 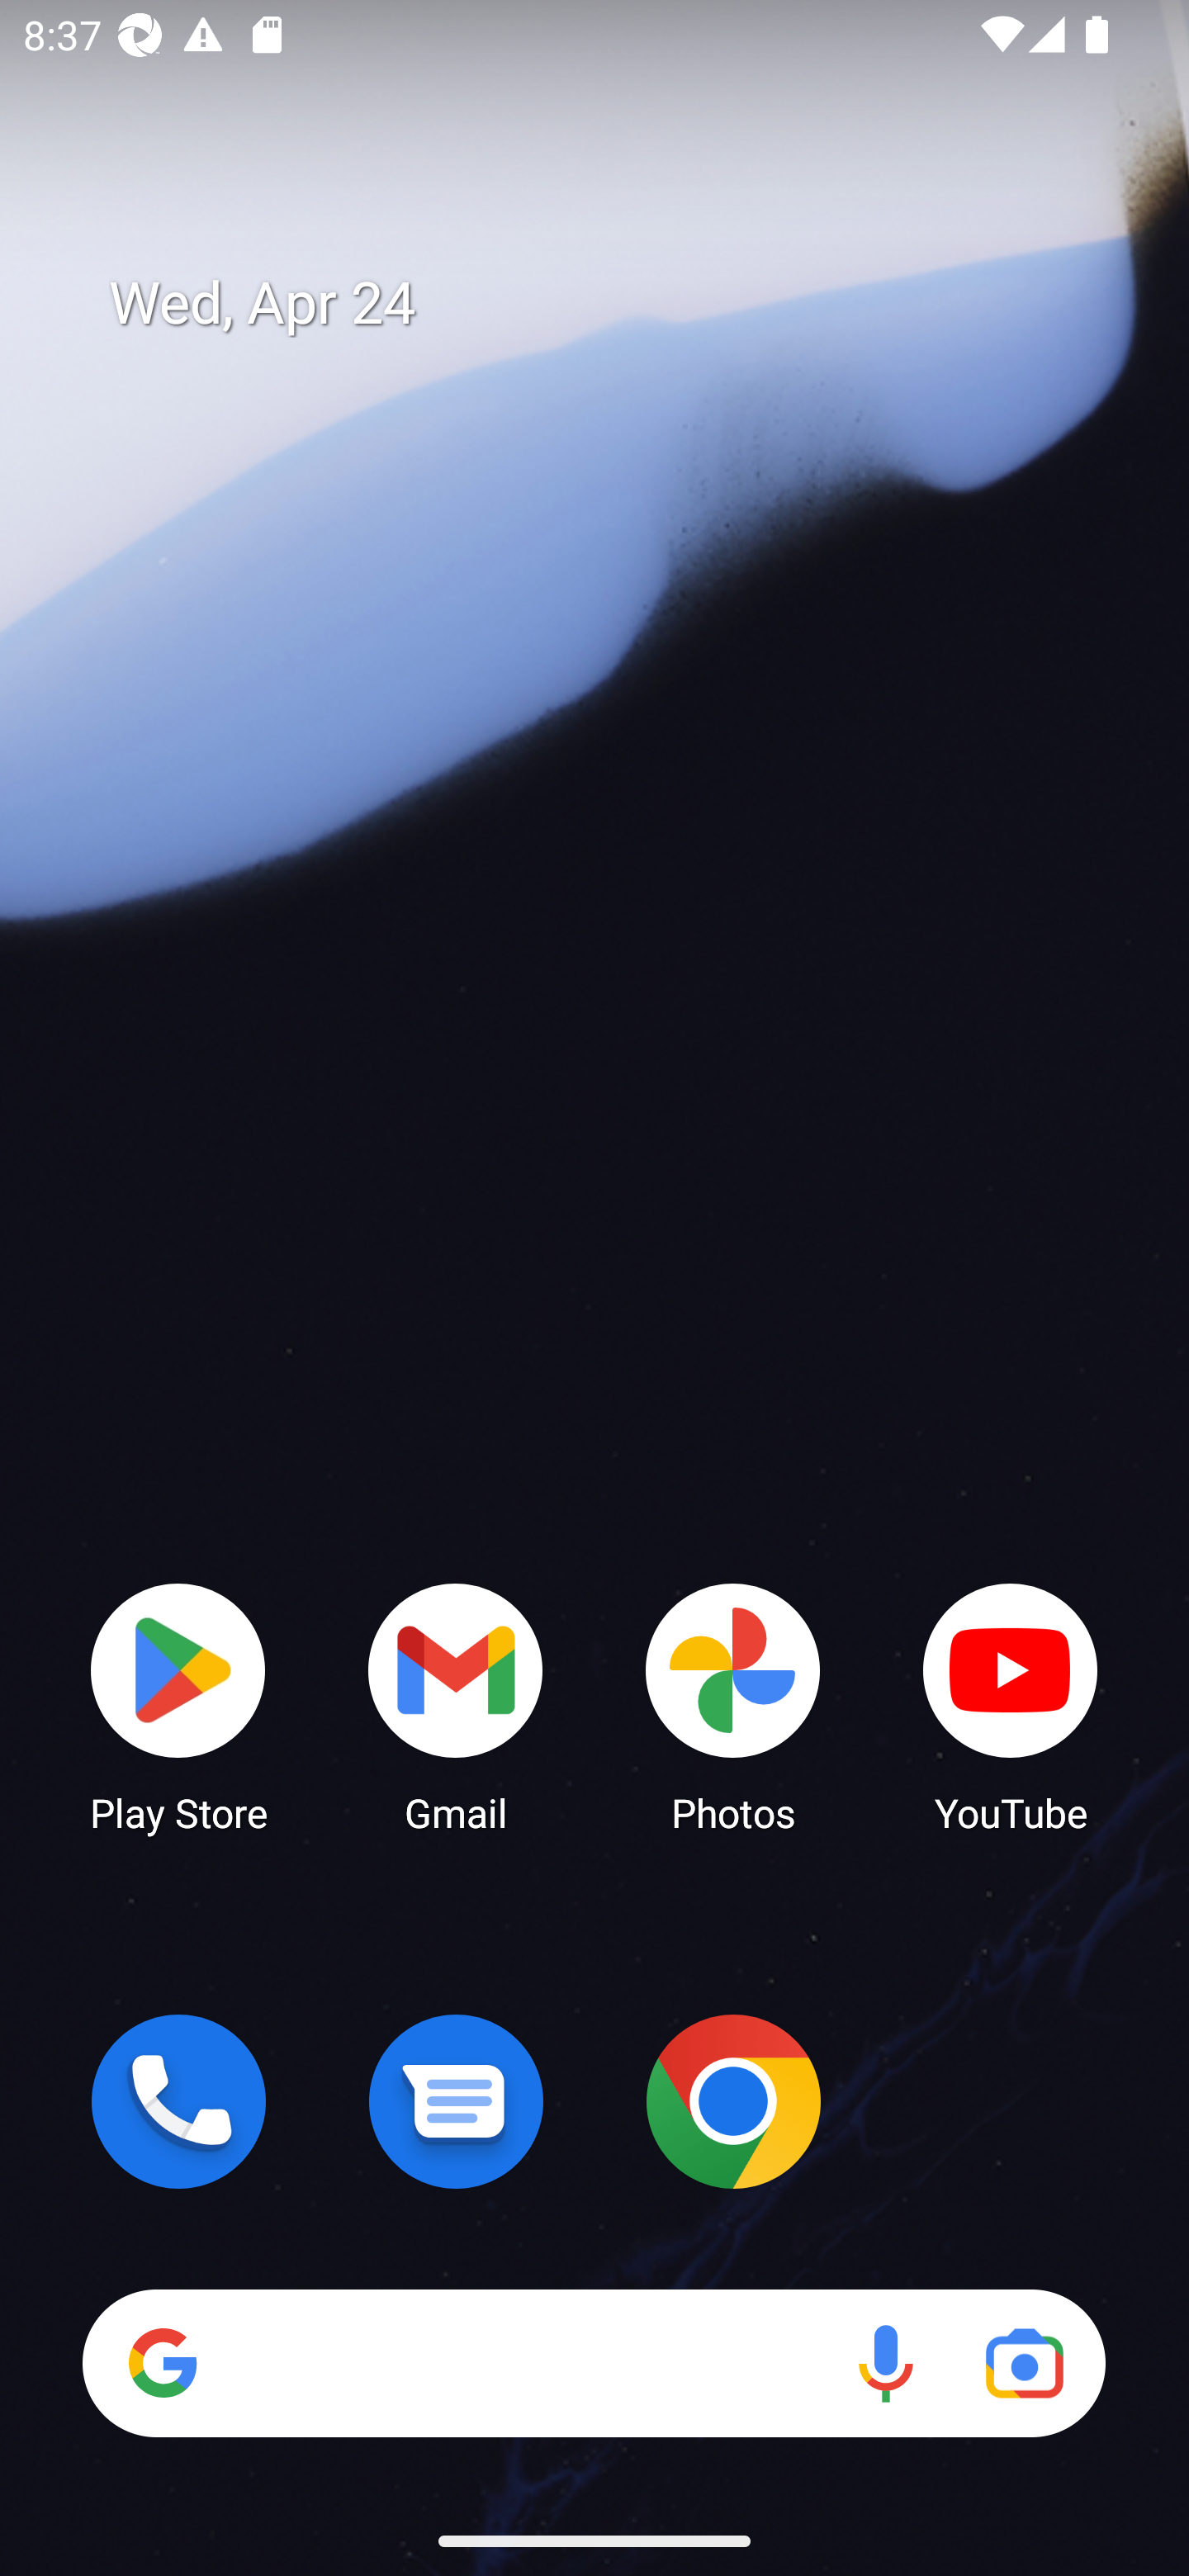 I want to click on YouTube, so click(x=1011, y=1706).